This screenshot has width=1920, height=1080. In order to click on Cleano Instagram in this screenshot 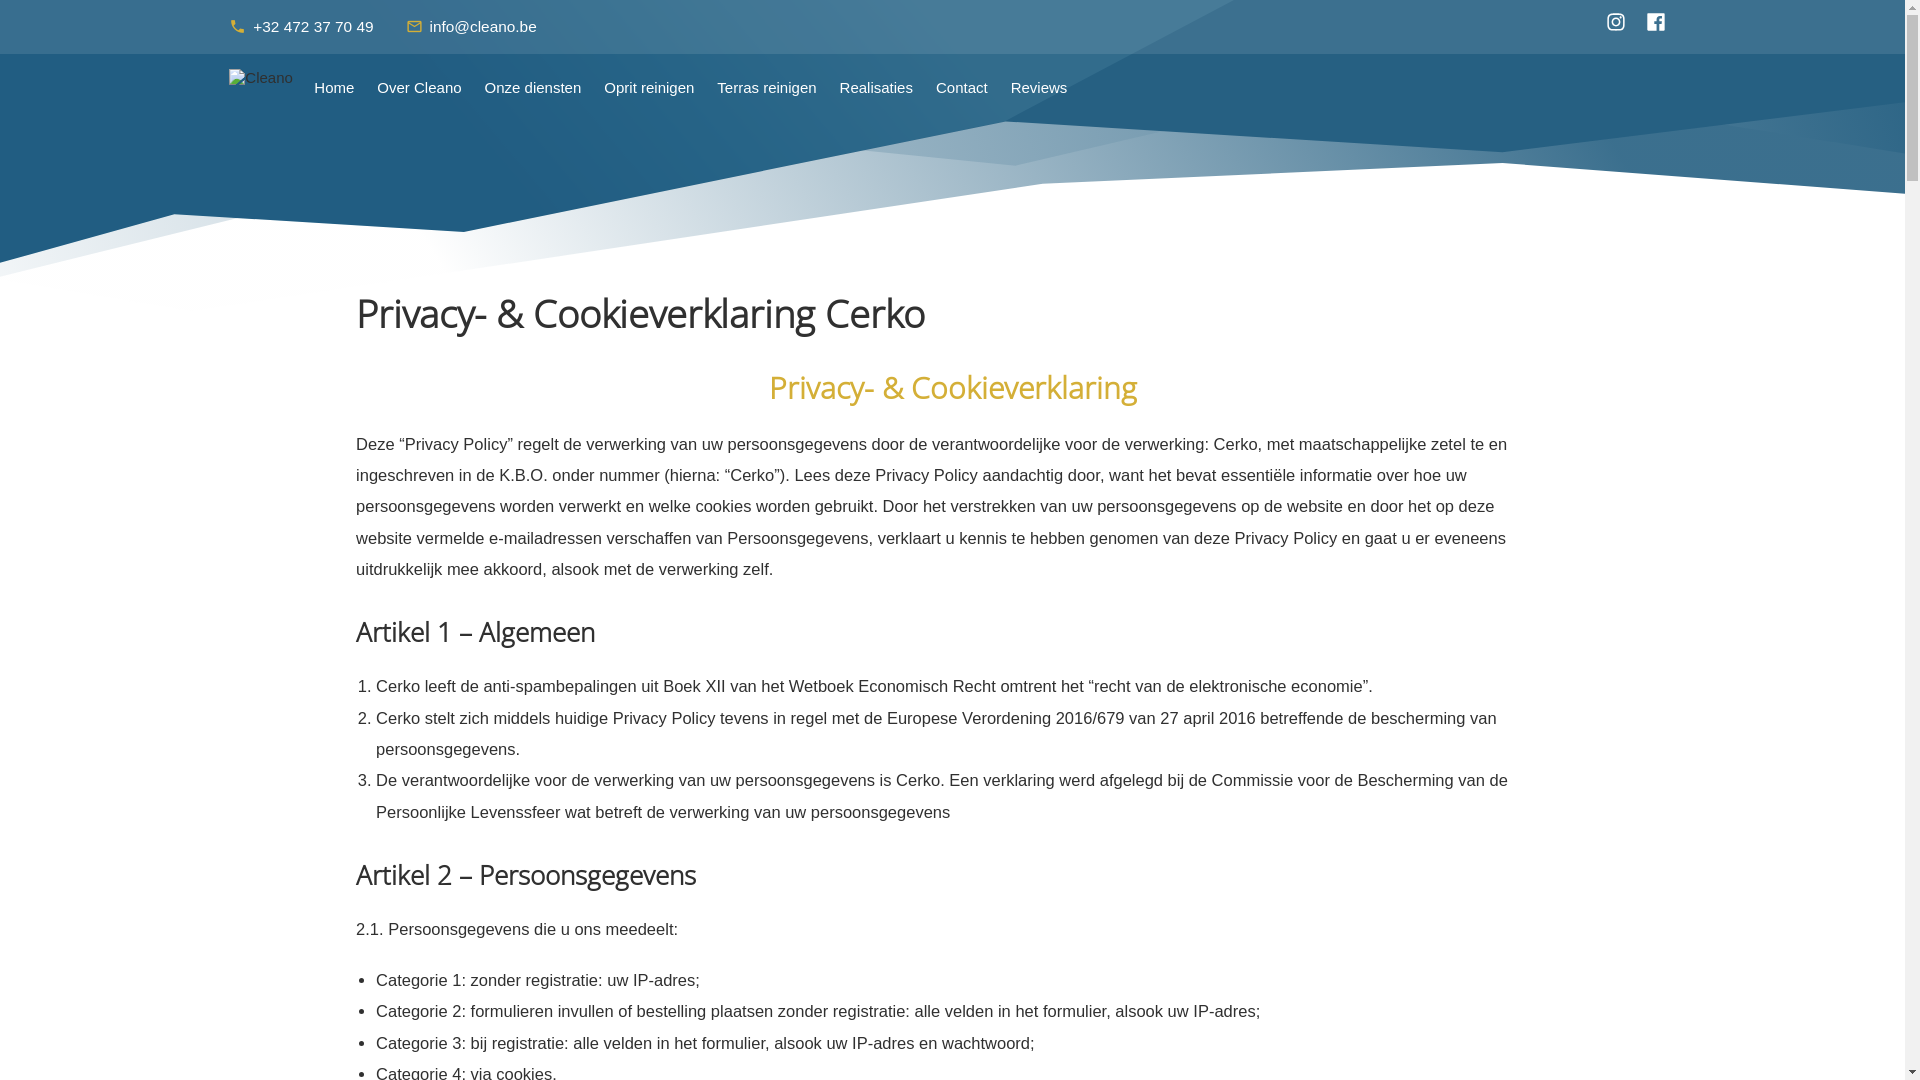, I will do `click(1616, 22)`.